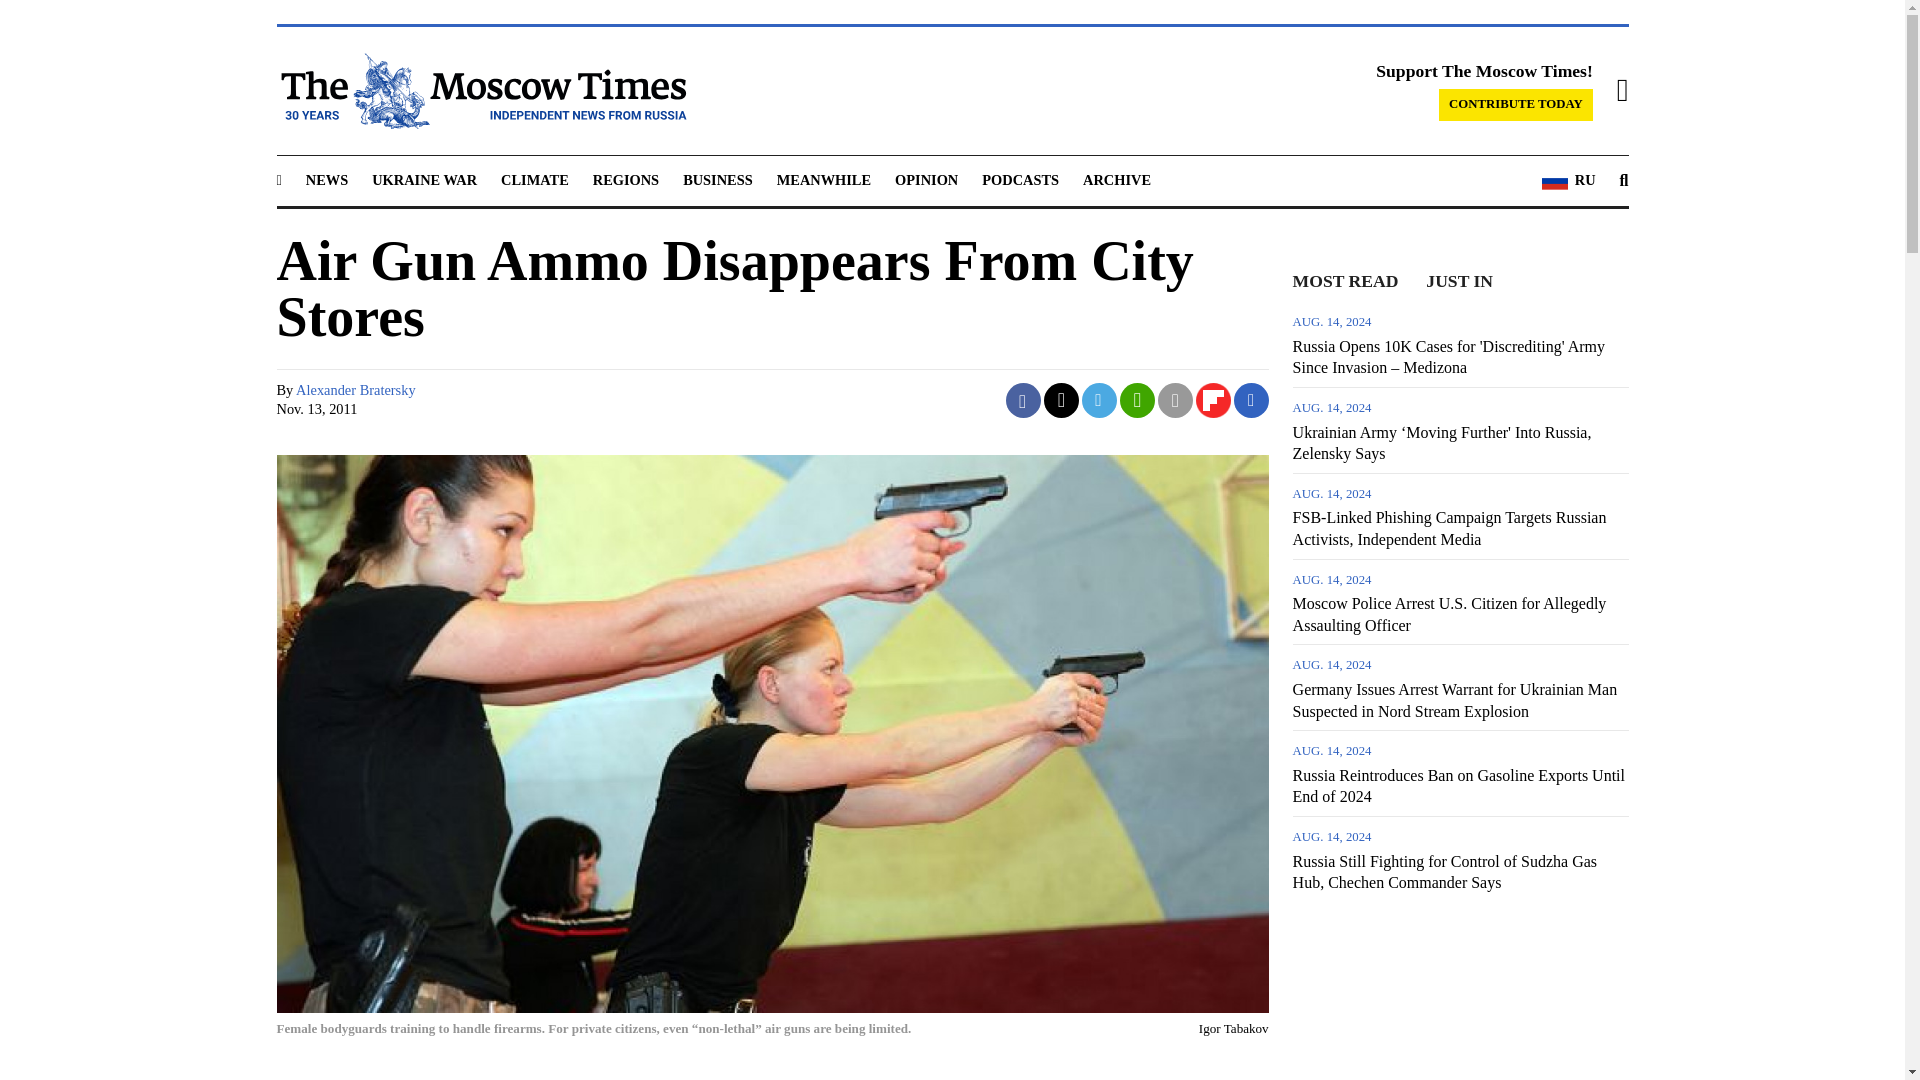 This screenshot has height=1080, width=1920. Describe the element at coordinates (718, 179) in the screenshot. I see `BUSINESS` at that location.